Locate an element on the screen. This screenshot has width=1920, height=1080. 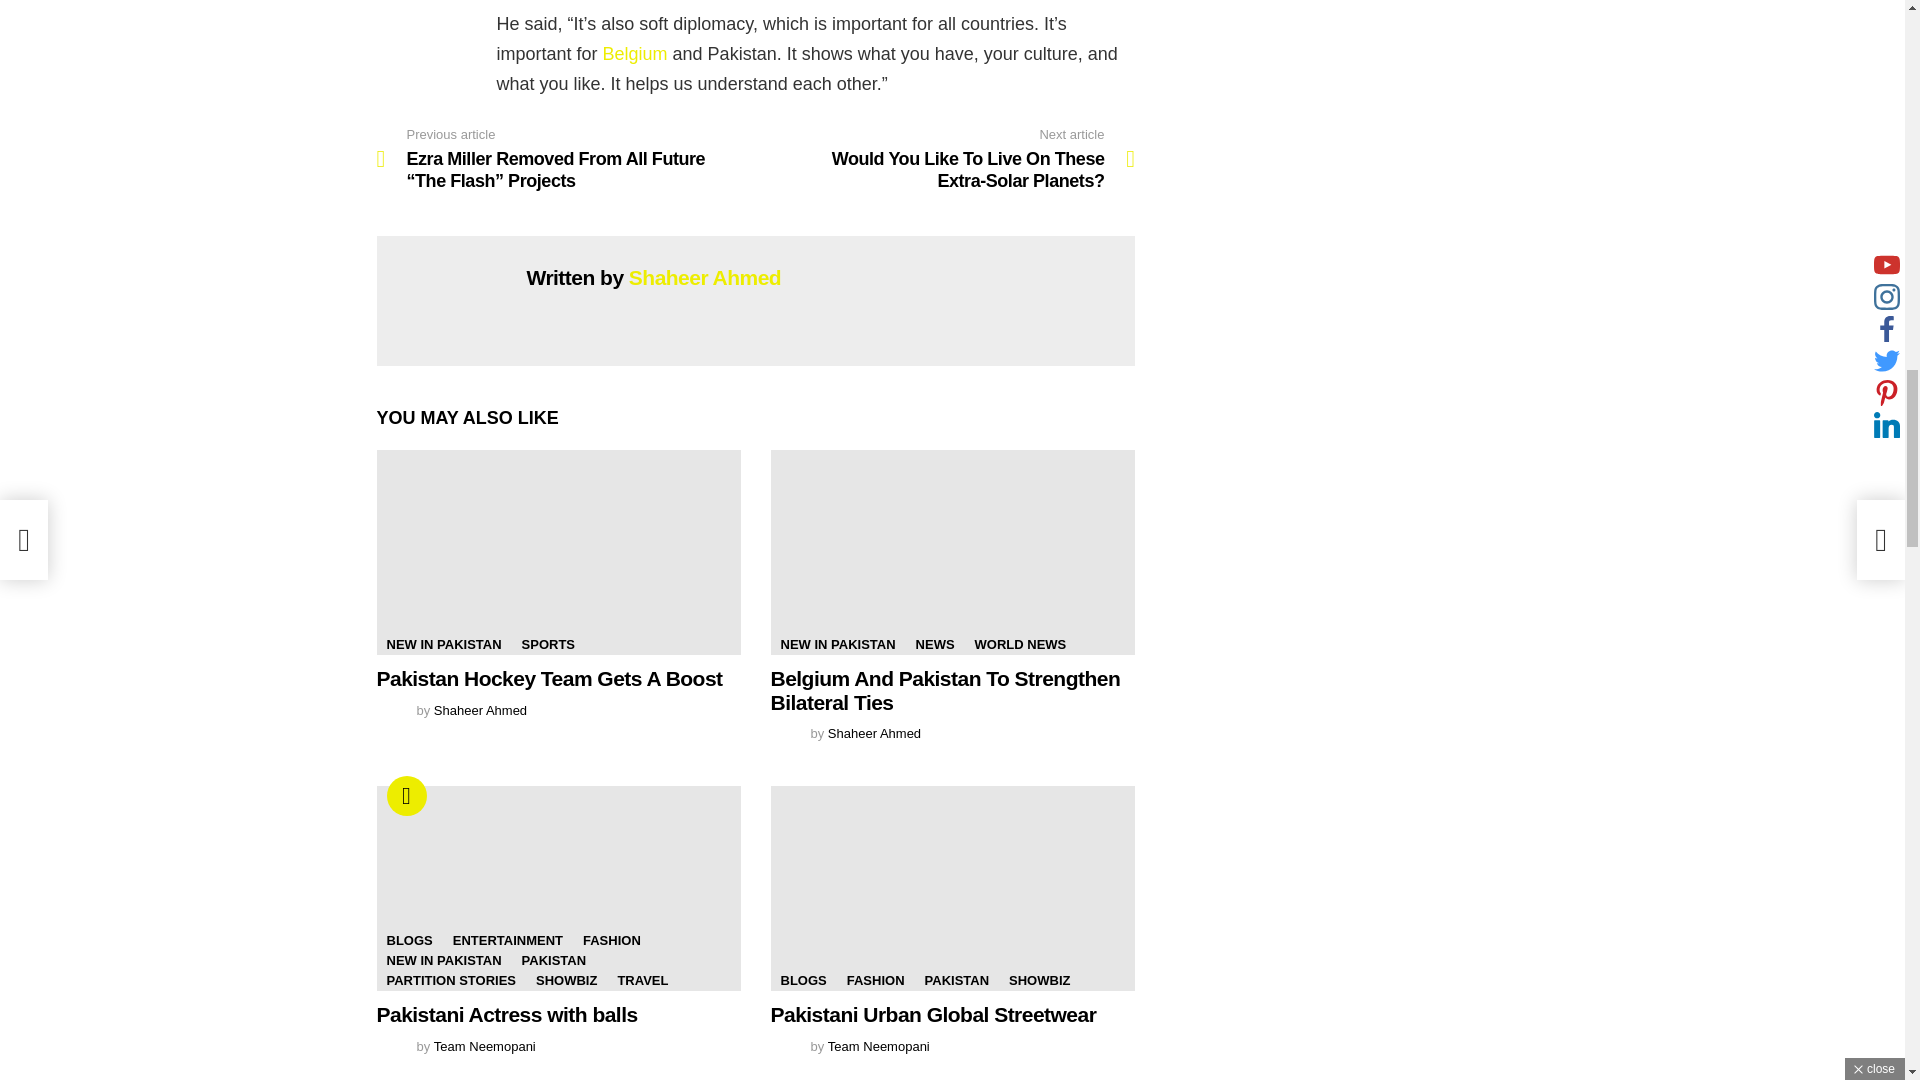
SPORTS is located at coordinates (548, 644).